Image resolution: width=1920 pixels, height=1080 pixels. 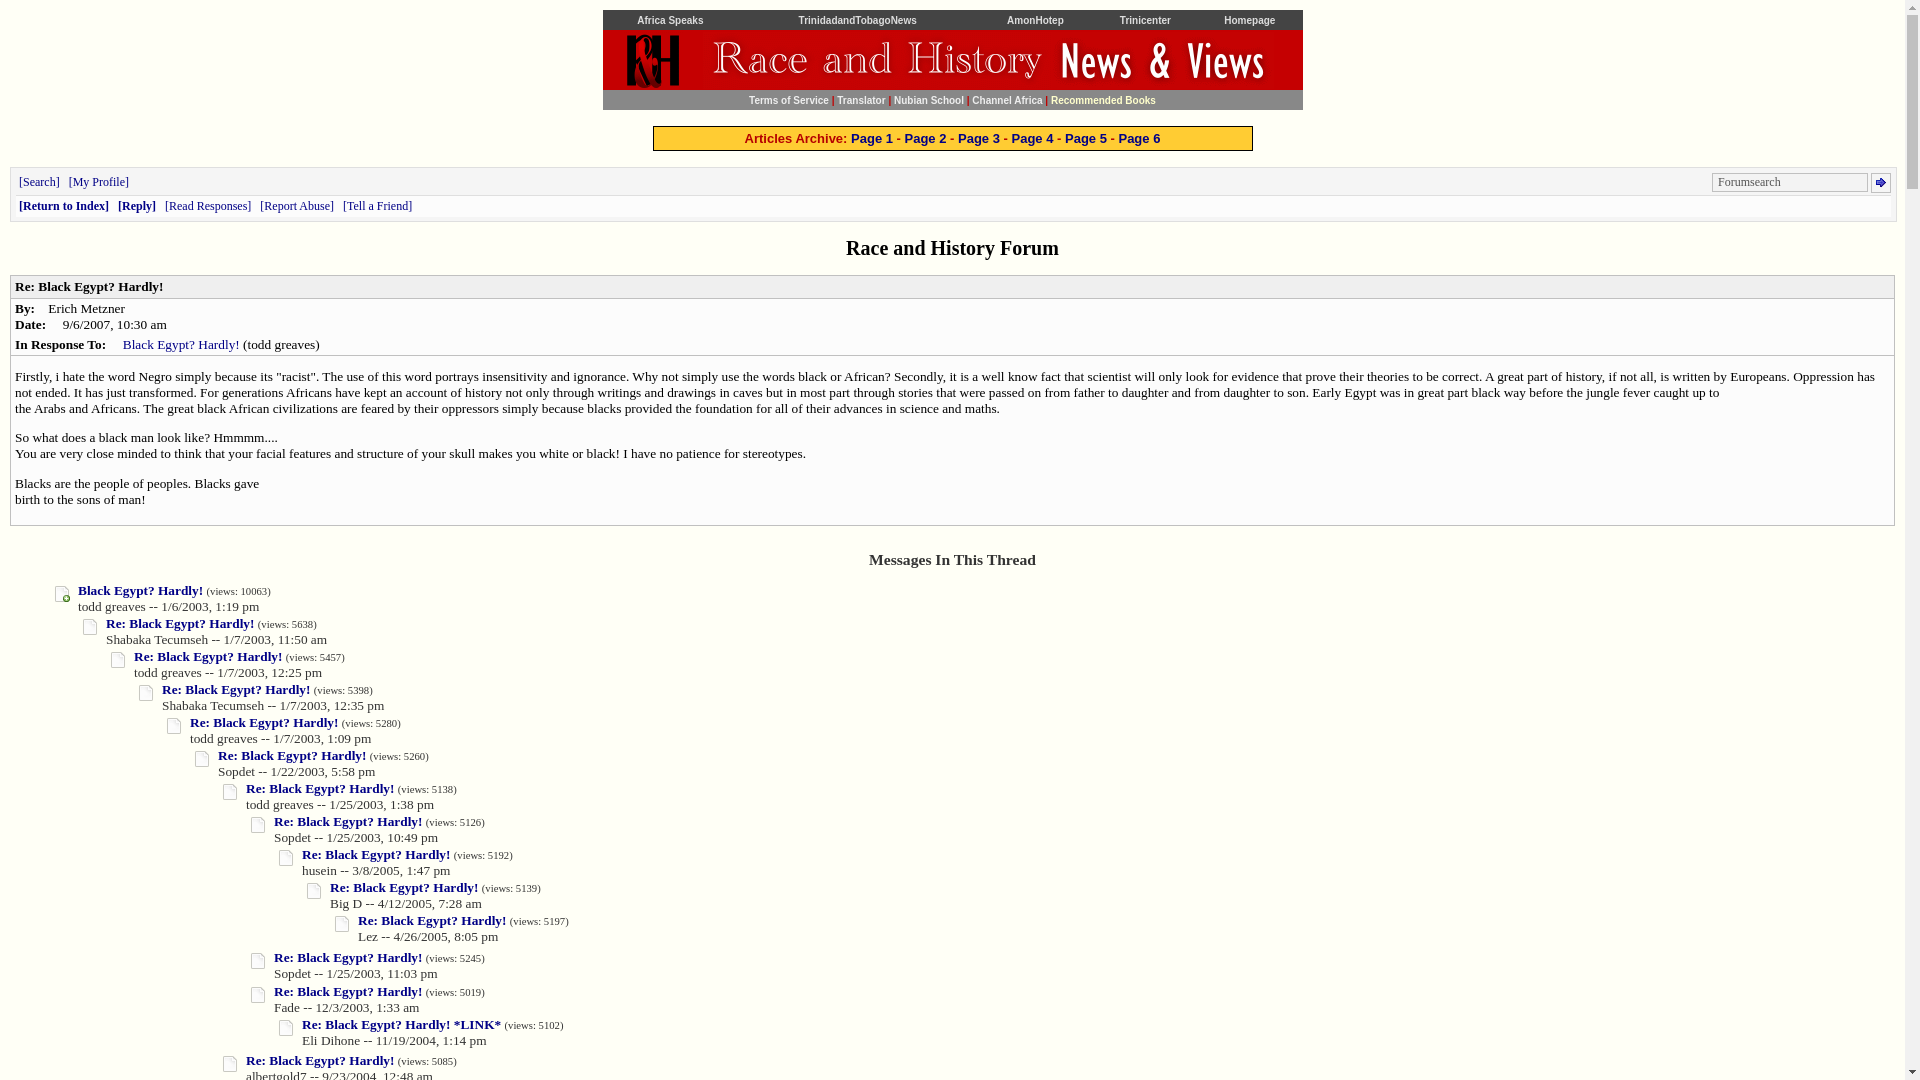 What do you see at coordinates (208, 656) in the screenshot?
I see `Re: Black Egypt? Hardly!` at bounding box center [208, 656].